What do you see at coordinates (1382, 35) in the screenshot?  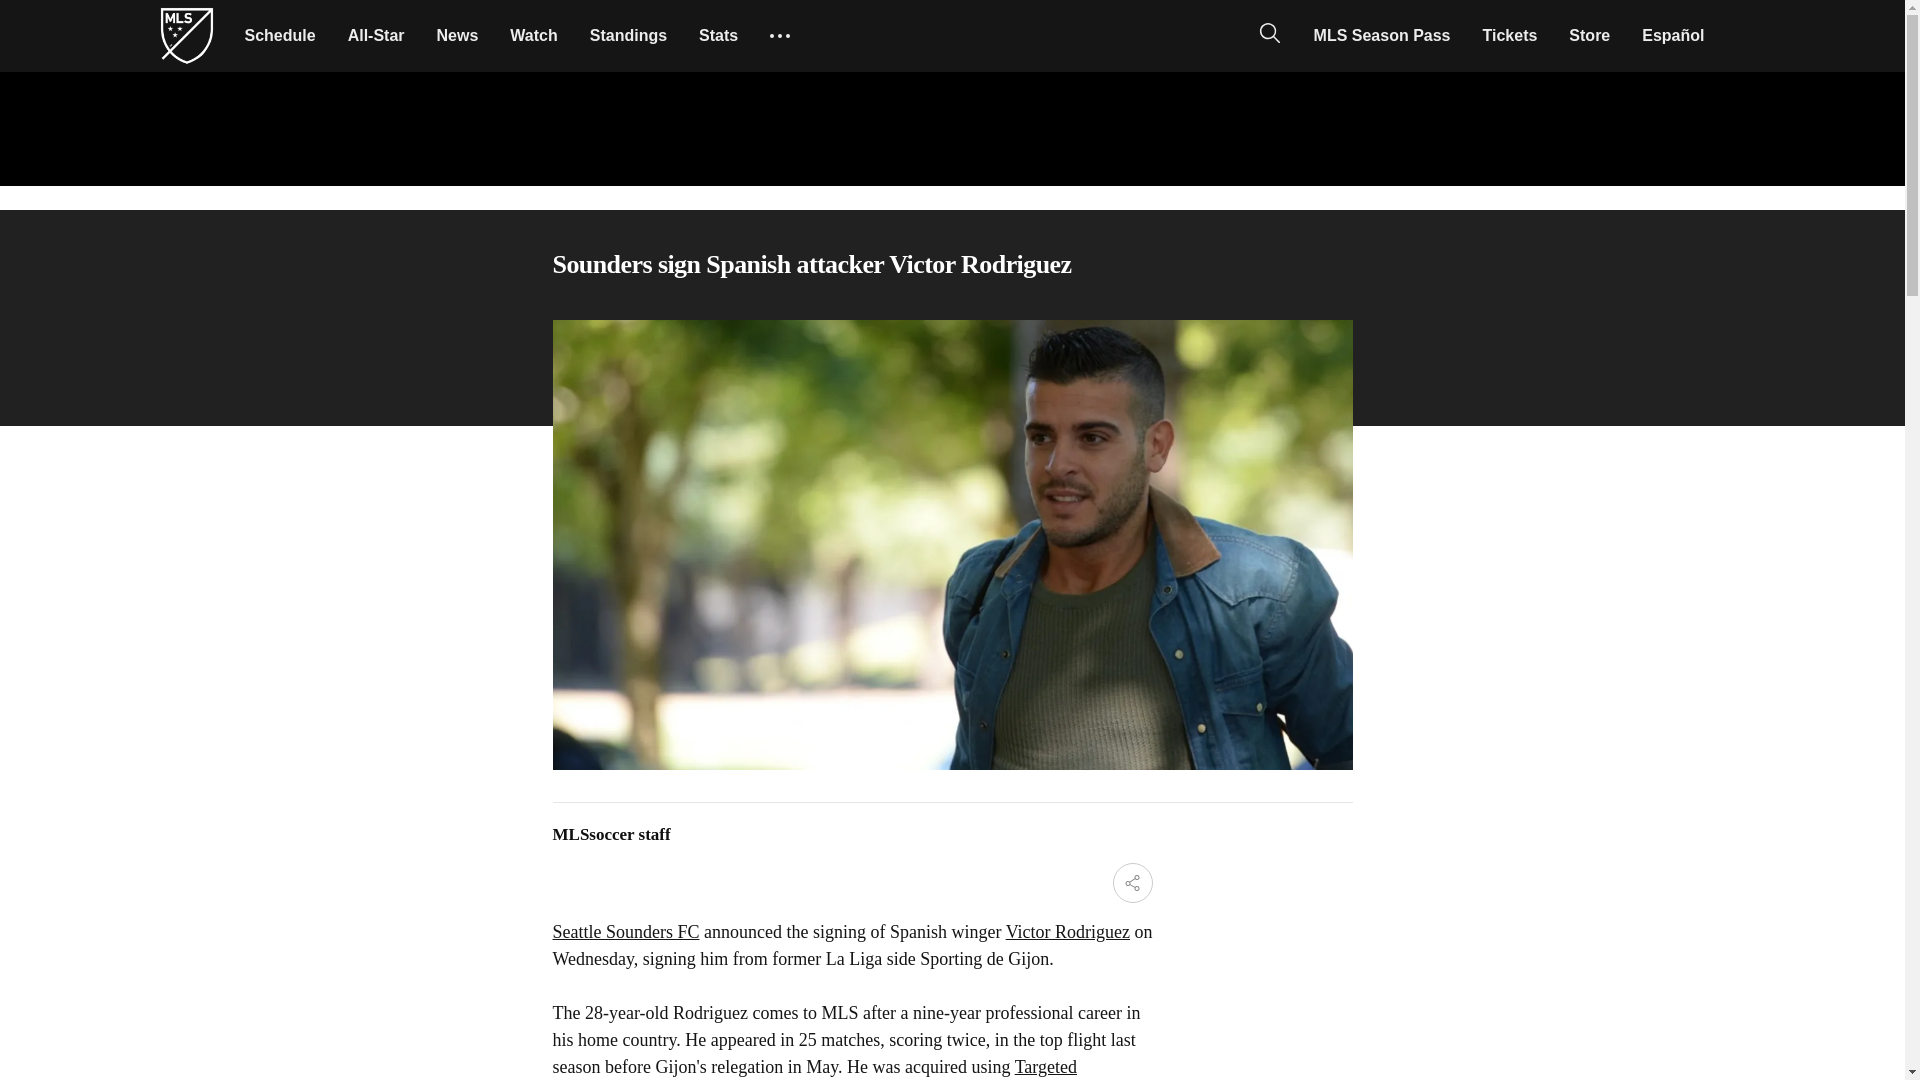 I see `MLS Season Pass` at bounding box center [1382, 35].